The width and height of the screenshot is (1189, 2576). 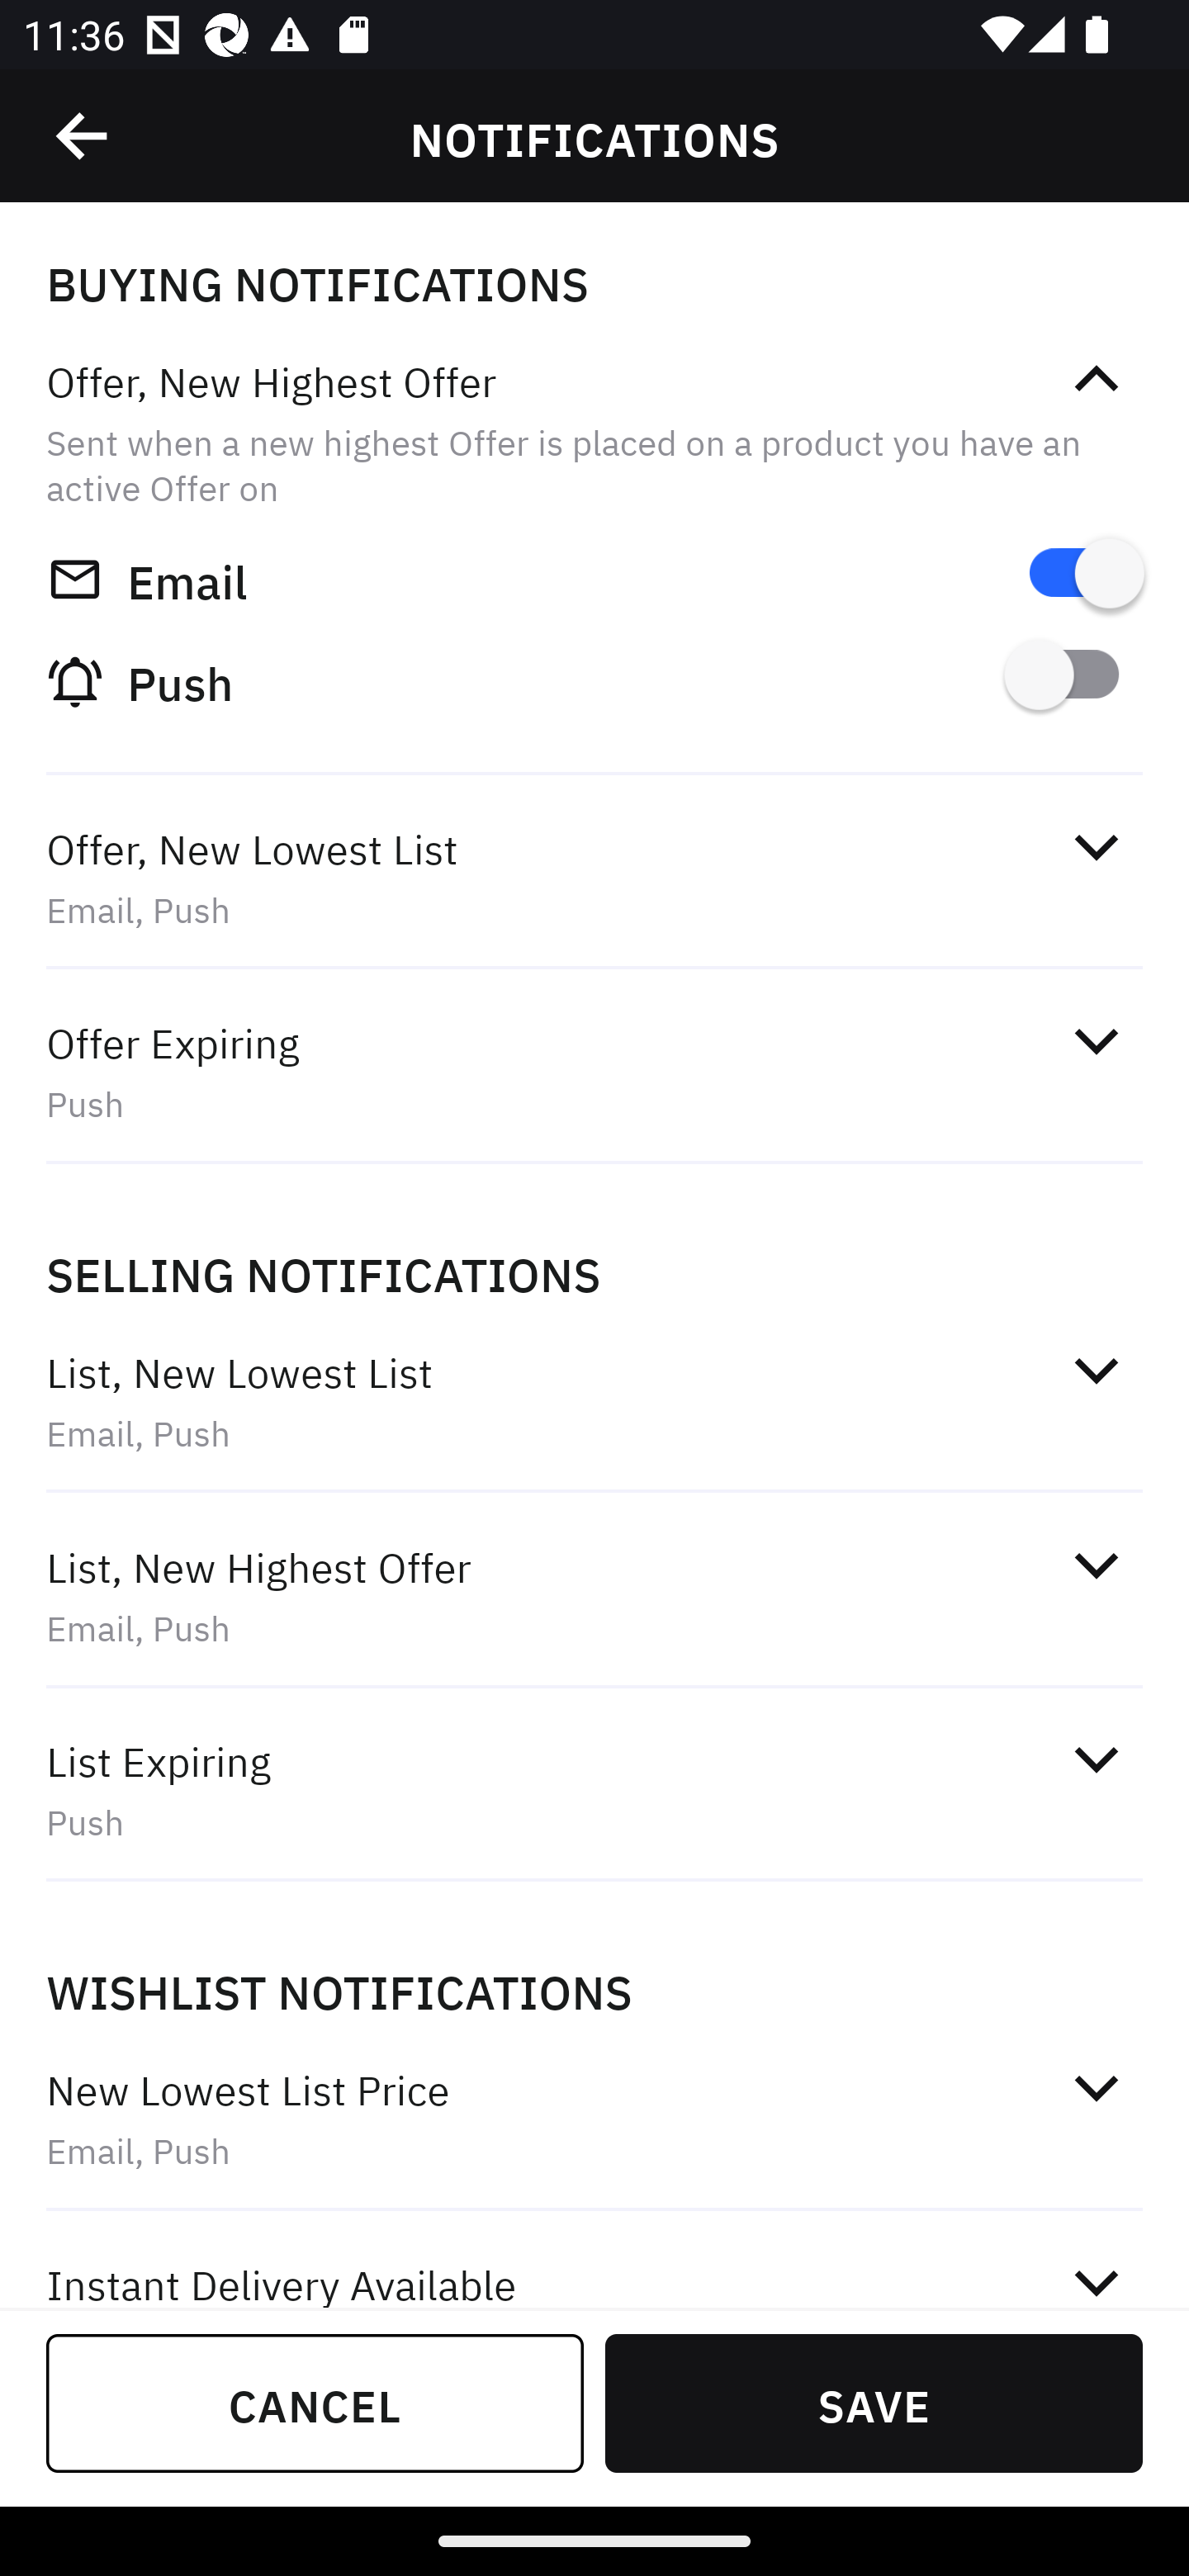 I want to click on , so click(x=1096, y=1371).